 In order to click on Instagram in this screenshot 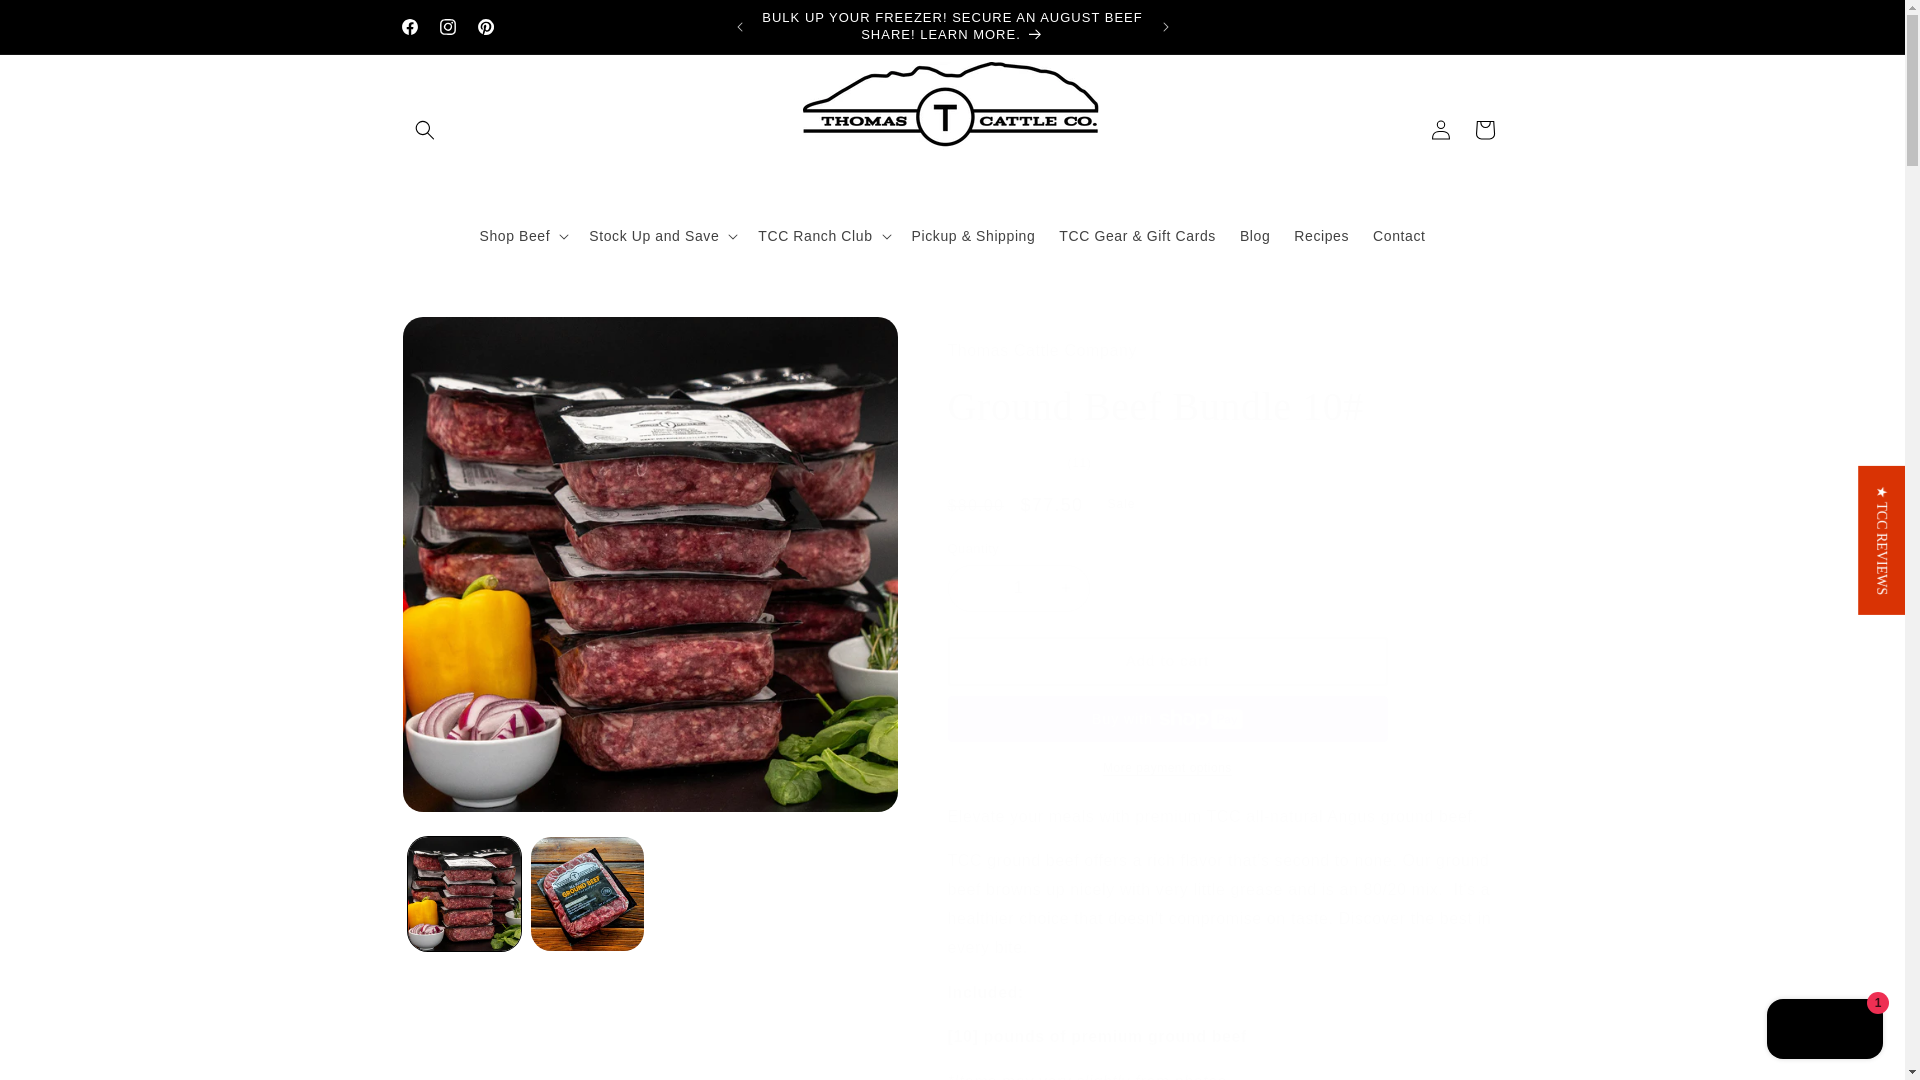, I will do `click(447, 26)`.